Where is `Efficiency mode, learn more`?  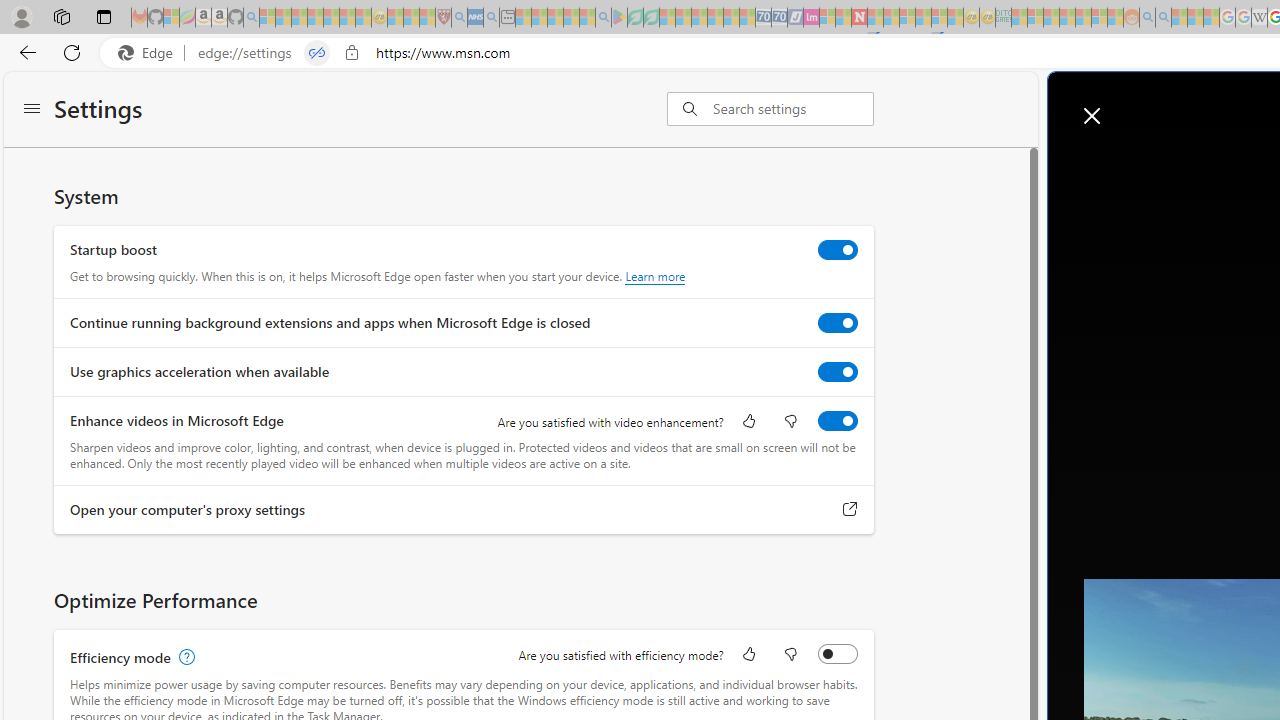
Efficiency mode, learn more is located at coordinates (184, 657).